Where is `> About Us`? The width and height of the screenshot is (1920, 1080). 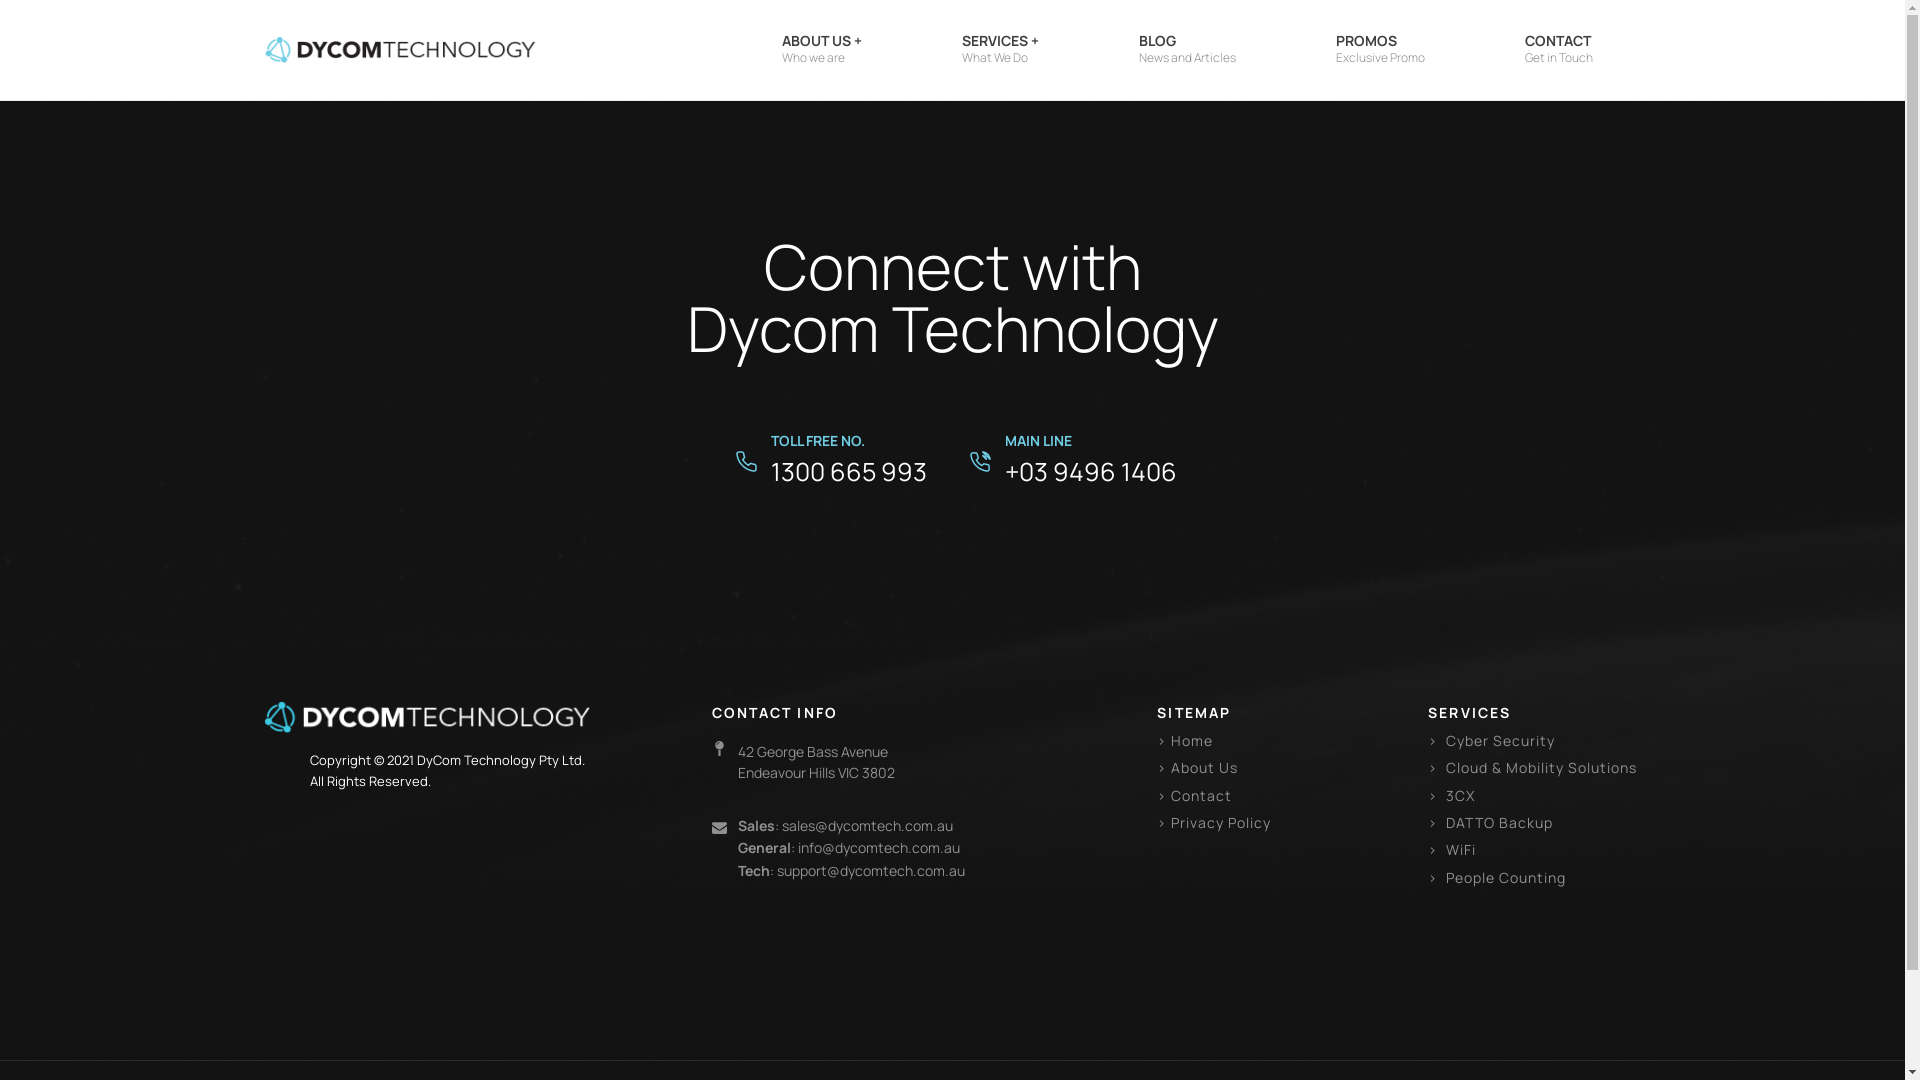 > About Us is located at coordinates (1198, 768).